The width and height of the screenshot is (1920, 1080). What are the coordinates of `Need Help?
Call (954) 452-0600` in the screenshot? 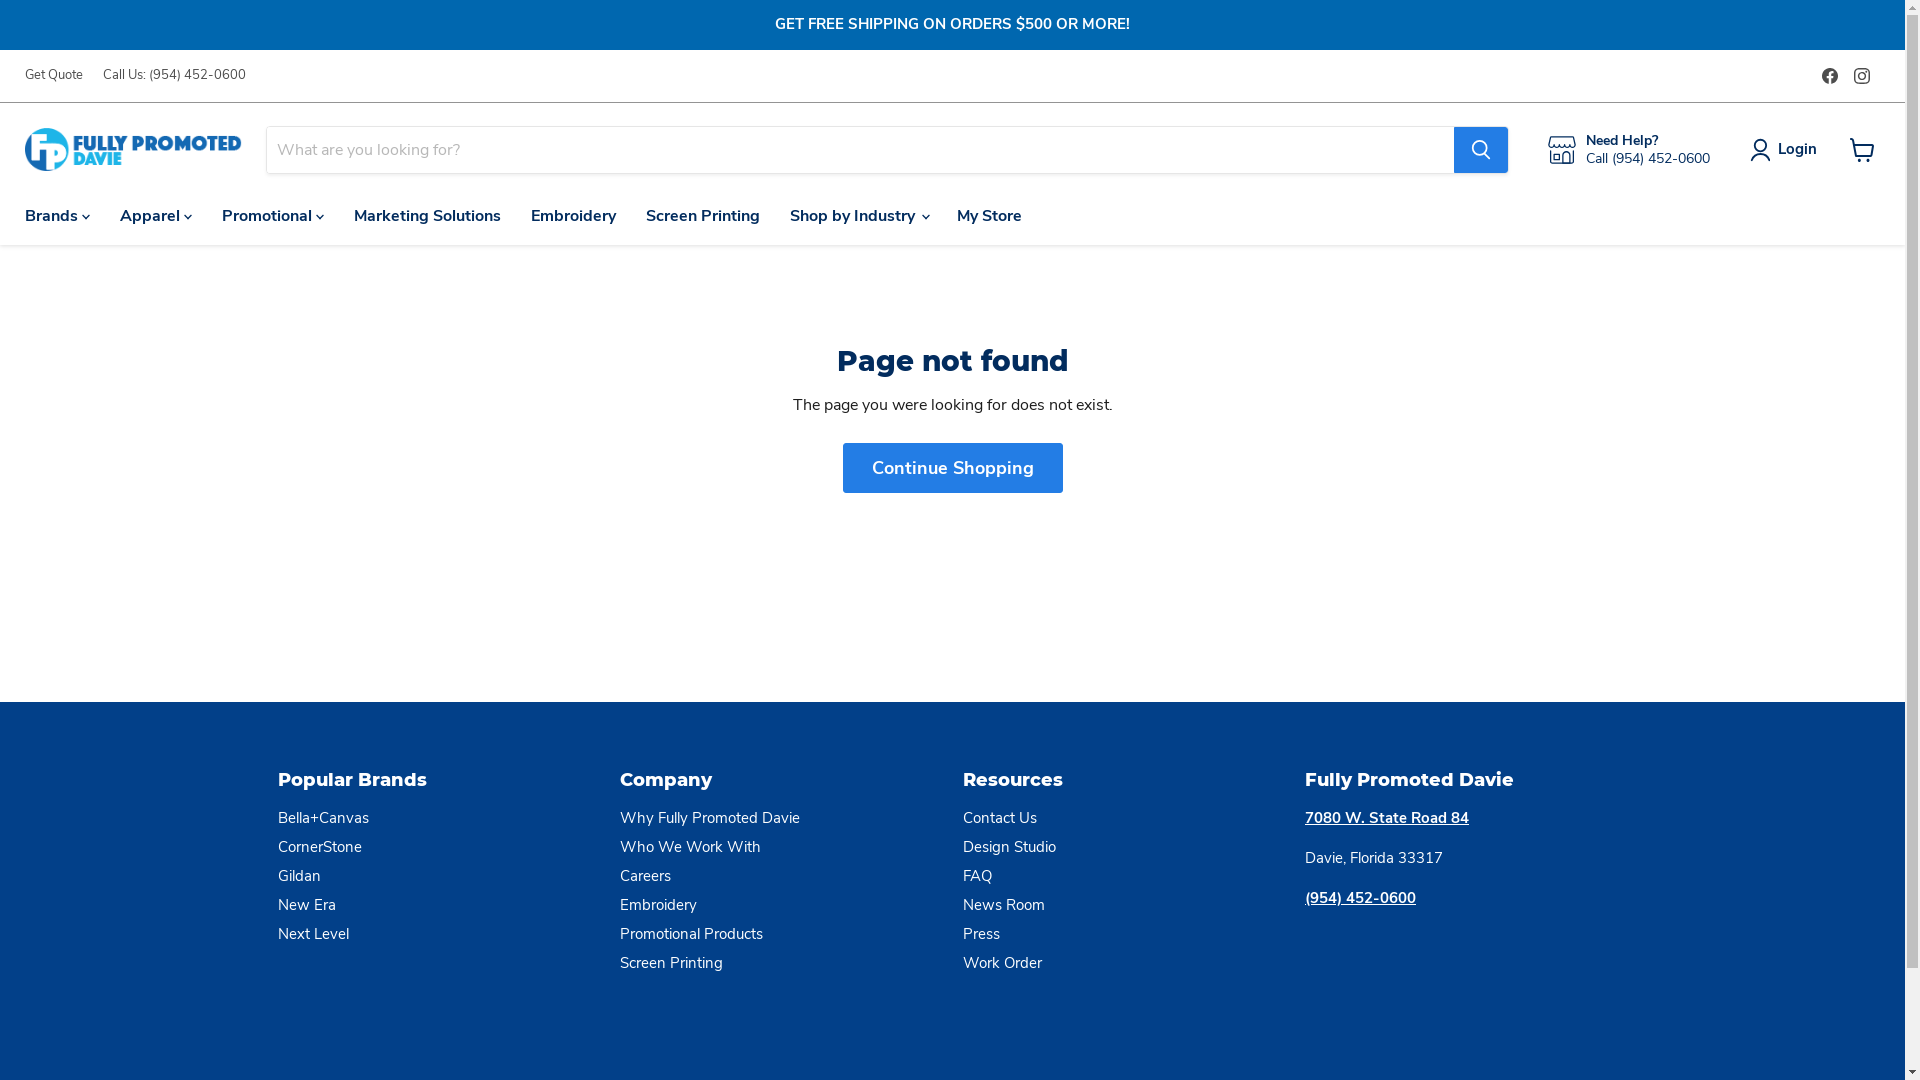 It's located at (1629, 150).